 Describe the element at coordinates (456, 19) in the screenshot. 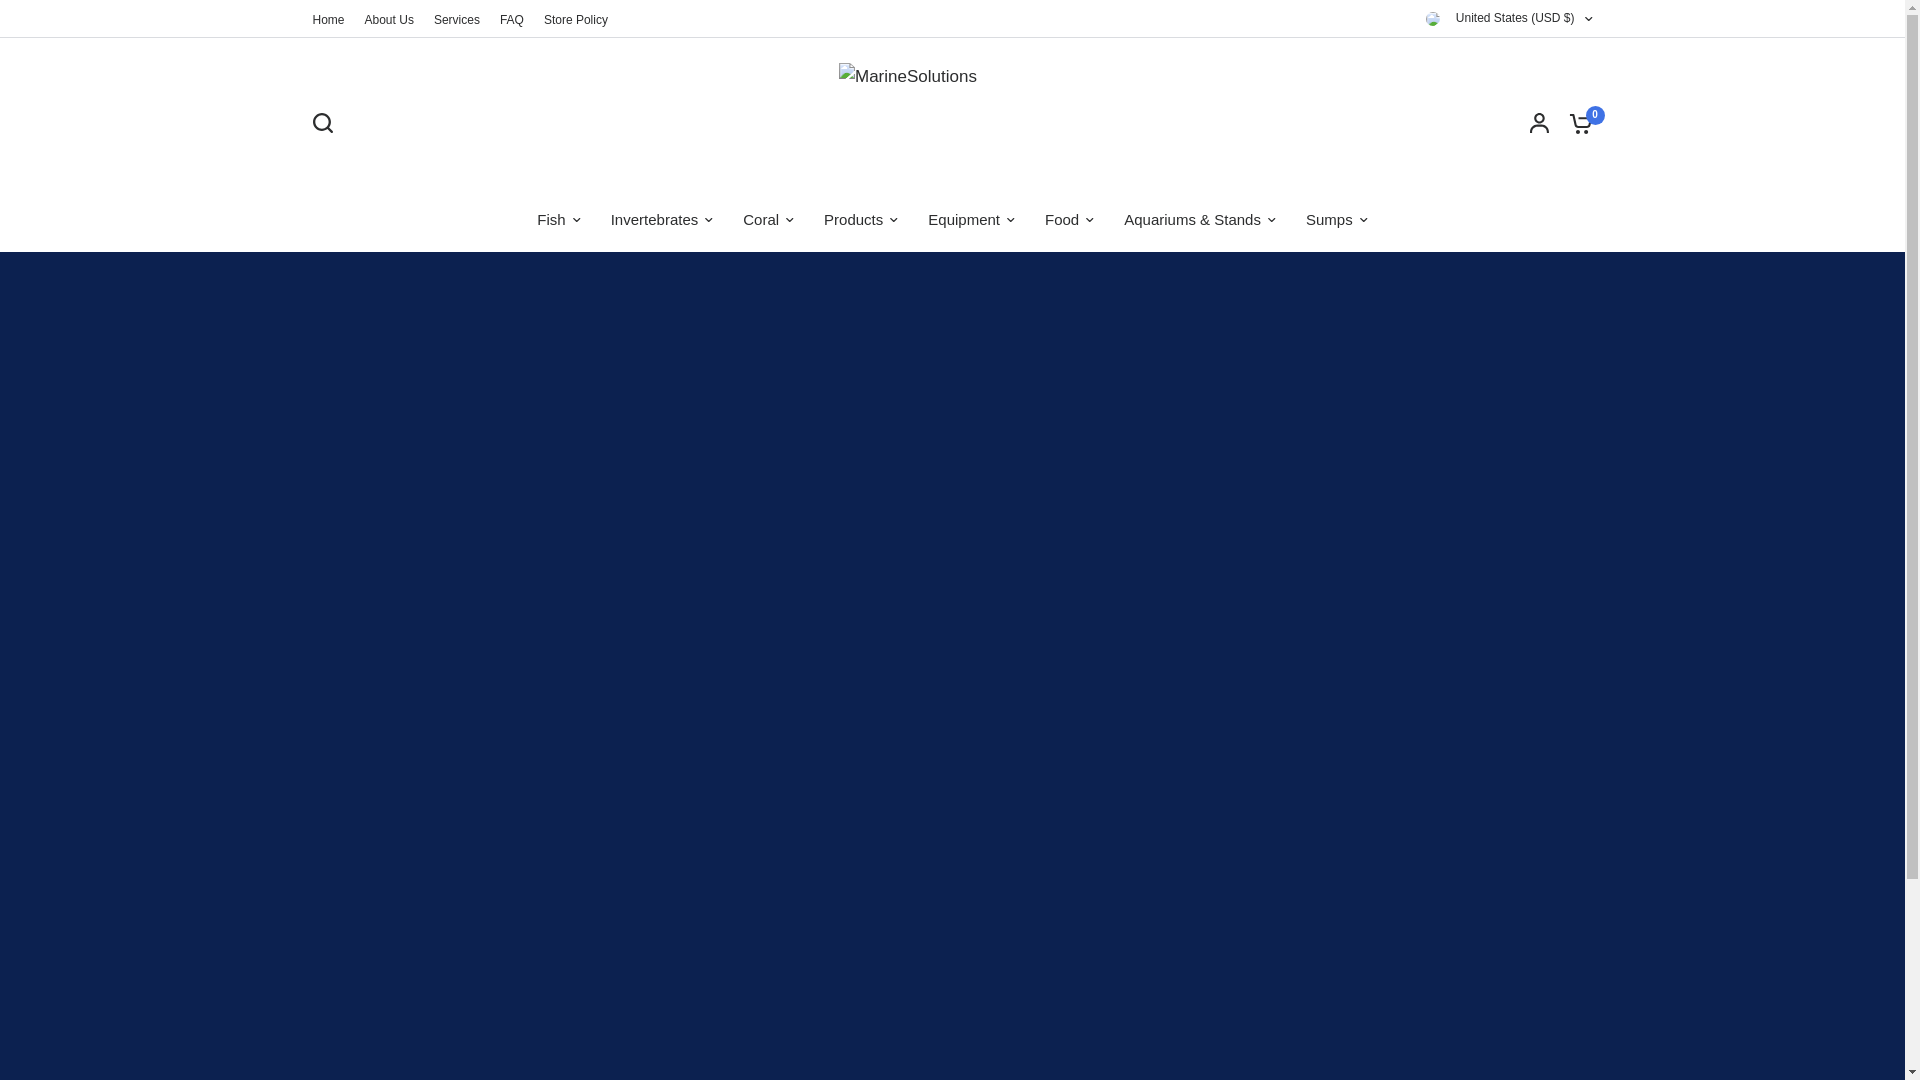

I see `Services` at that location.